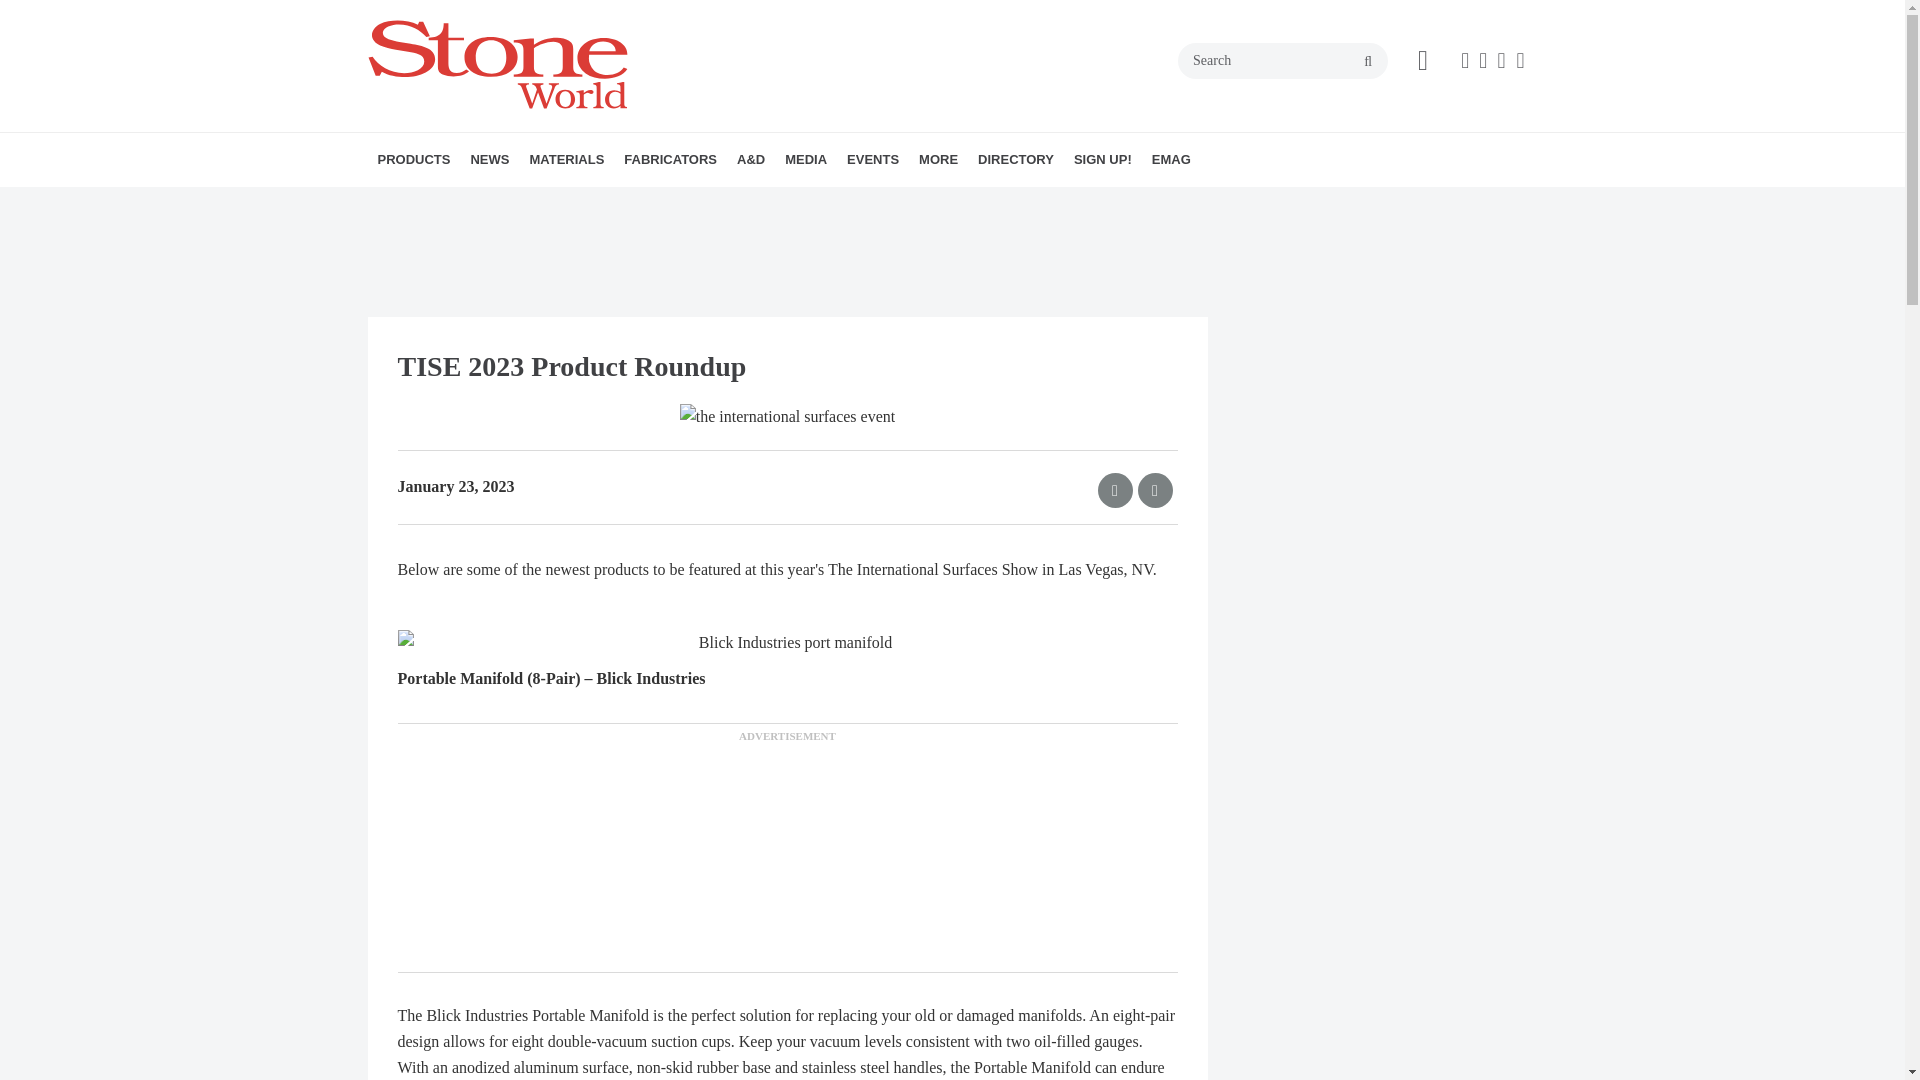  What do you see at coordinates (1368, 62) in the screenshot?
I see `search` at bounding box center [1368, 62].